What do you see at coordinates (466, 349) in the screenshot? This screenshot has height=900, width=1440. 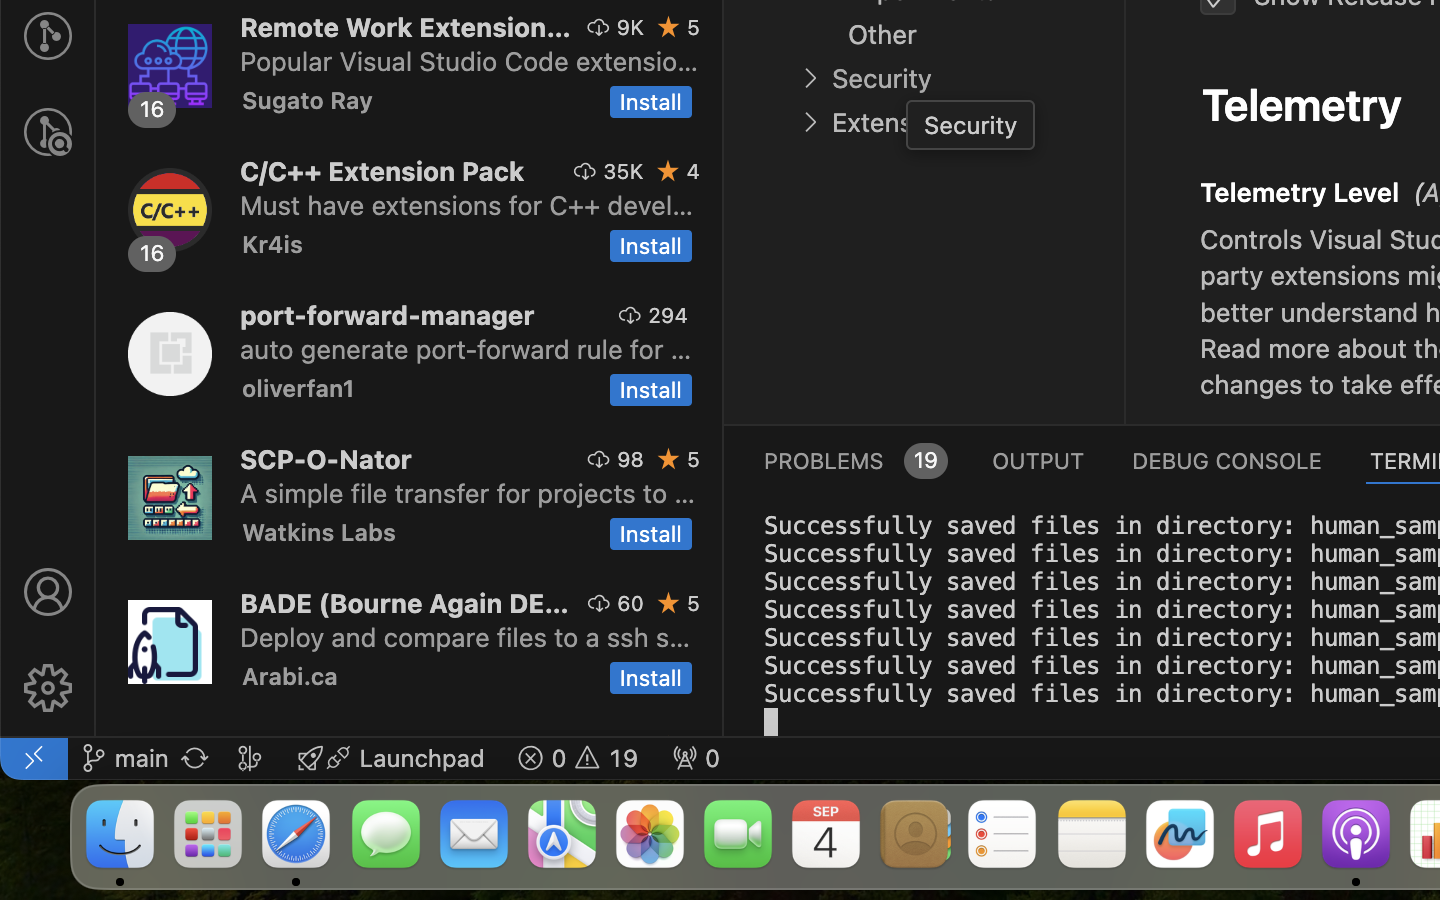 I see `auto generate port-forward rule for your vscode ssh connection.` at bounding box center [466, 349].